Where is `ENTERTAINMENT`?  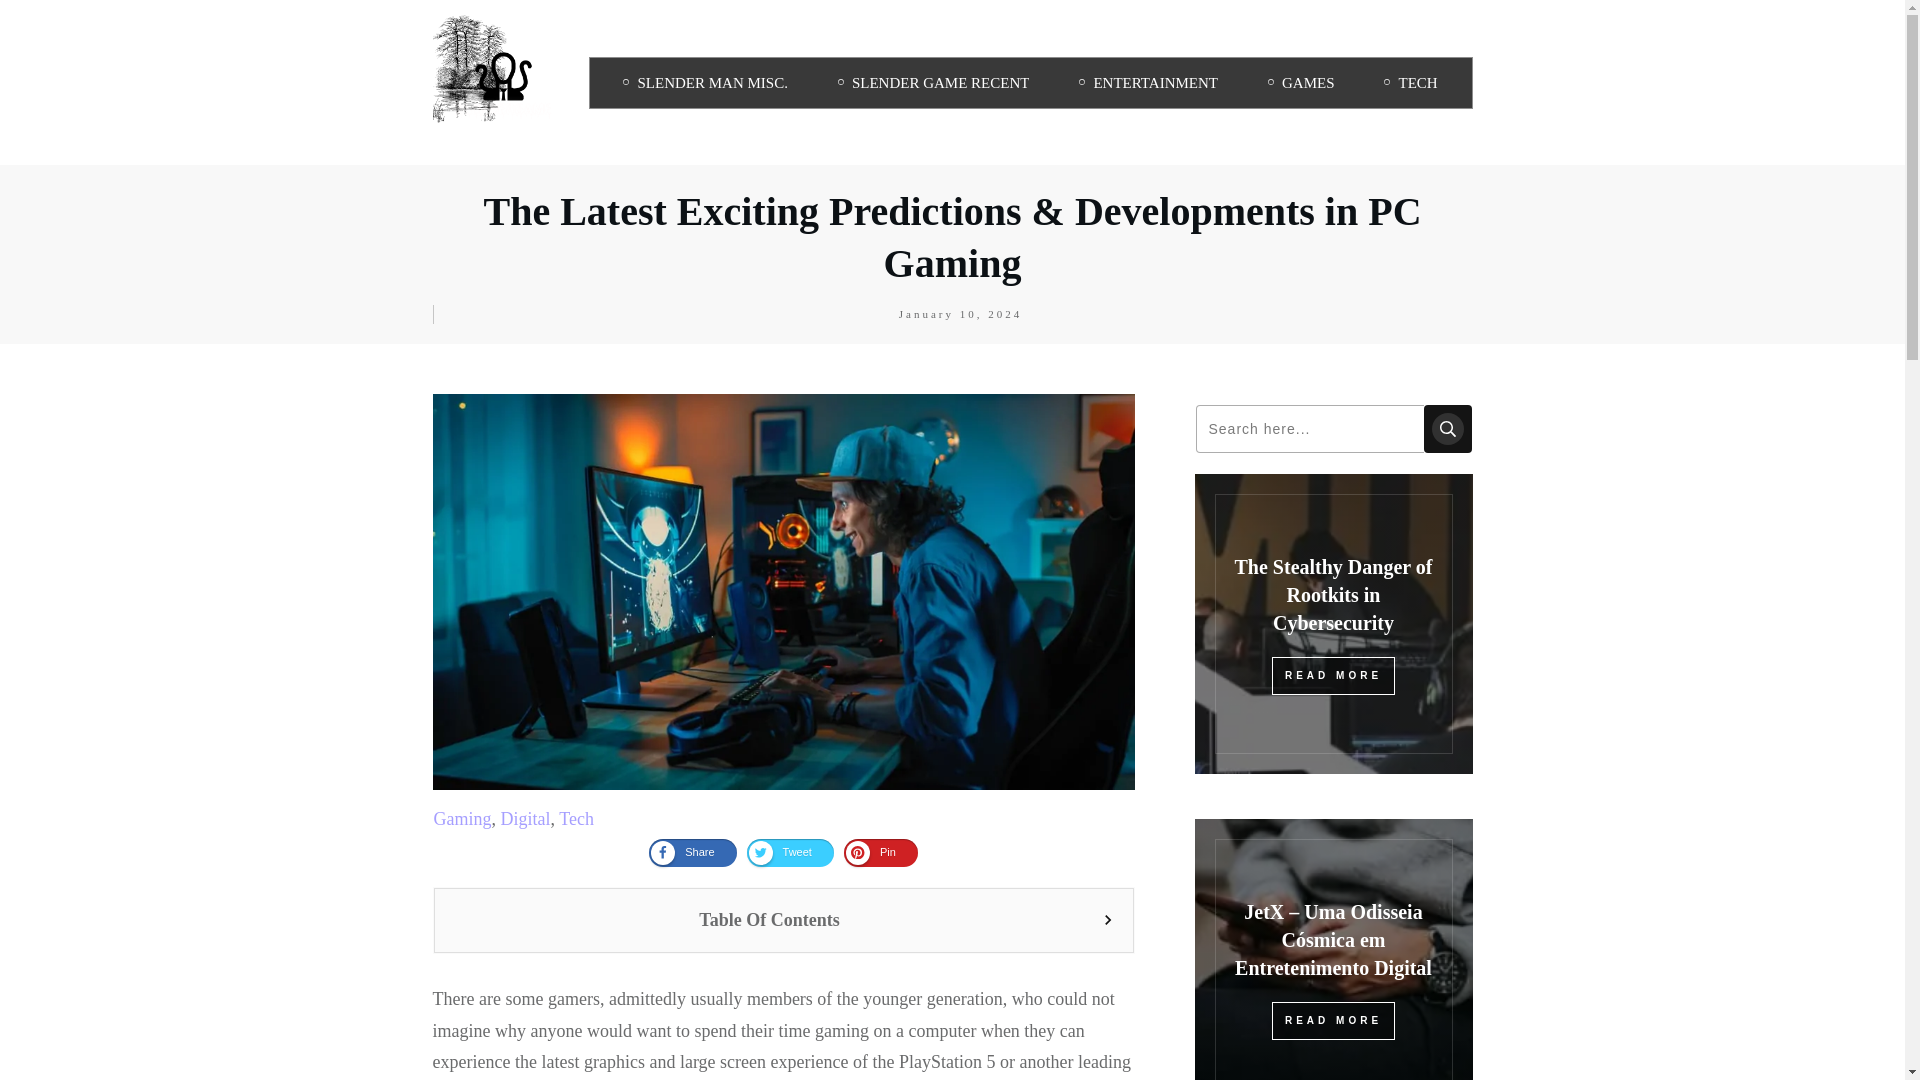 ENTERTAINMENT is located at coordinates (1148, 83).